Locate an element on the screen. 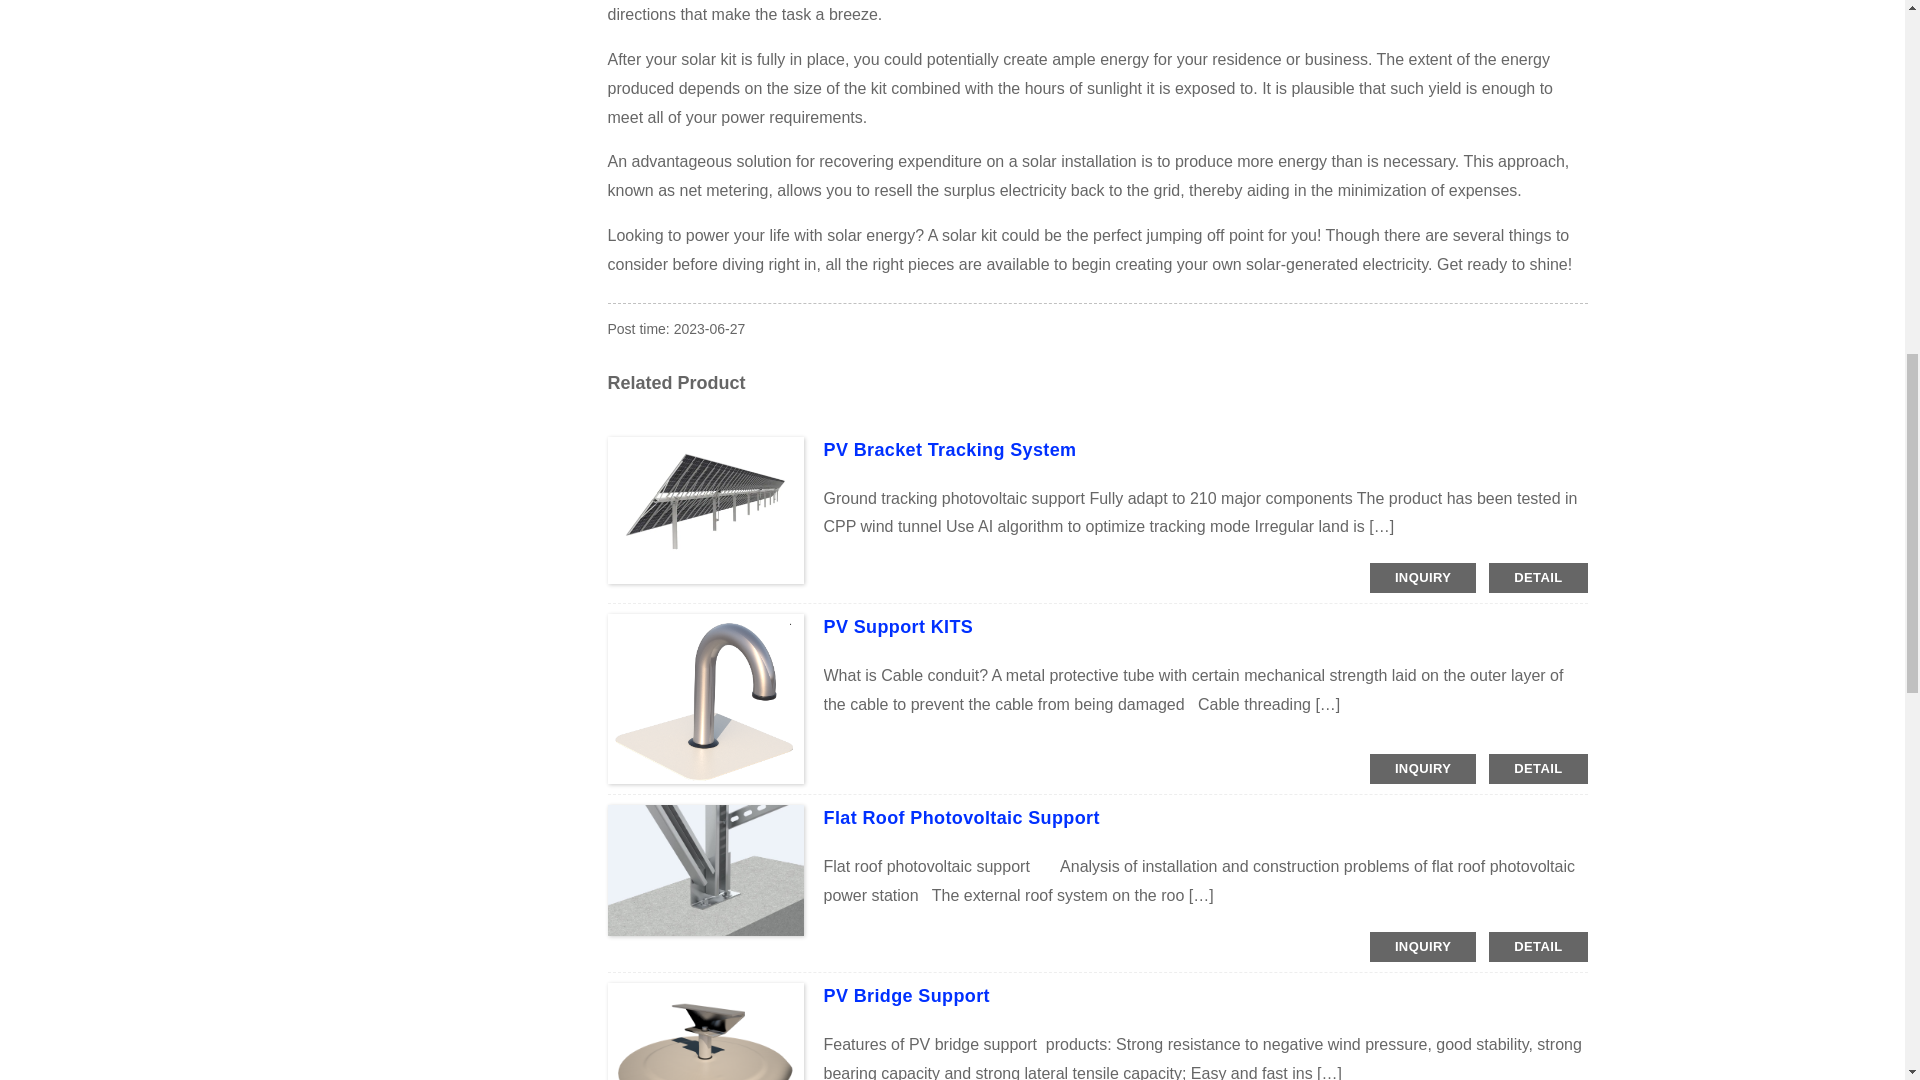  DETAIL is located at coordinates (1538, 768).